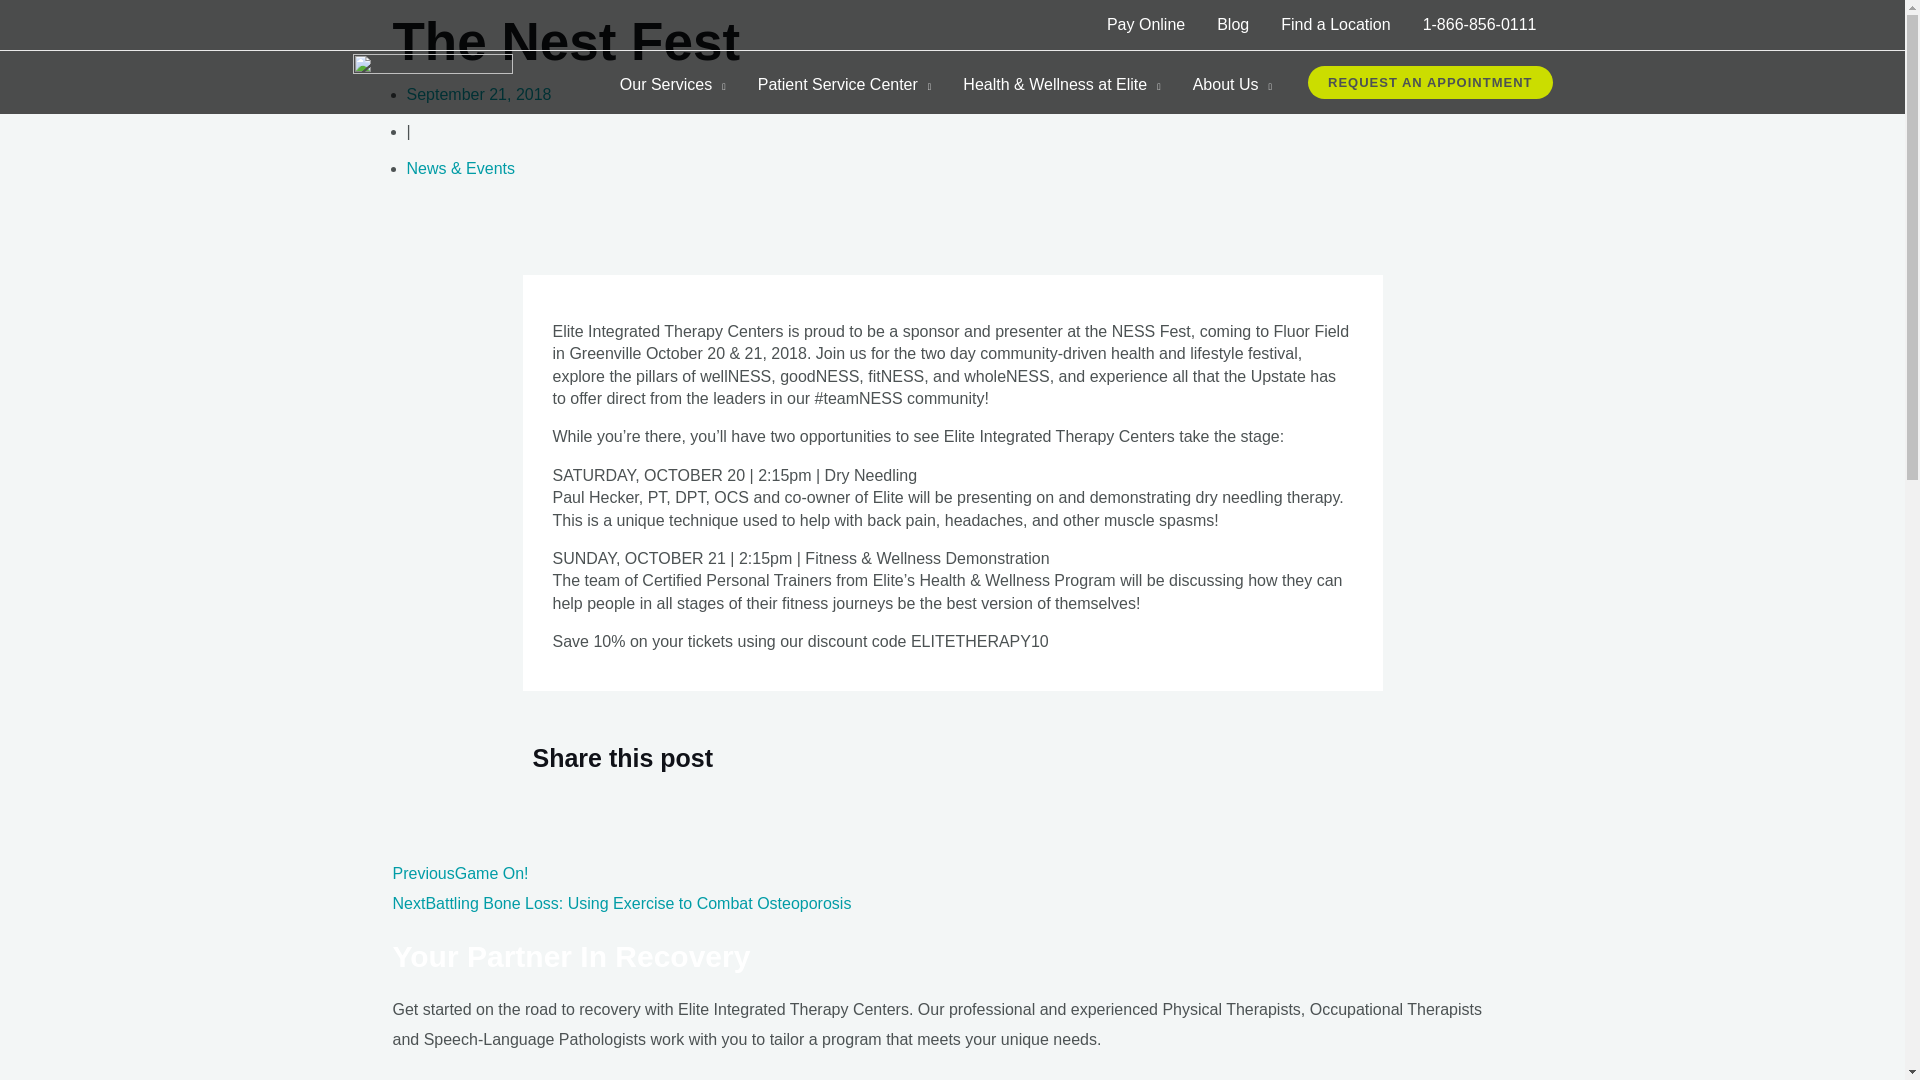 The image size is (1920, 1080). Describe the element at coordinates (672, 85) in the screenshot. I see `Our Services` at that location.